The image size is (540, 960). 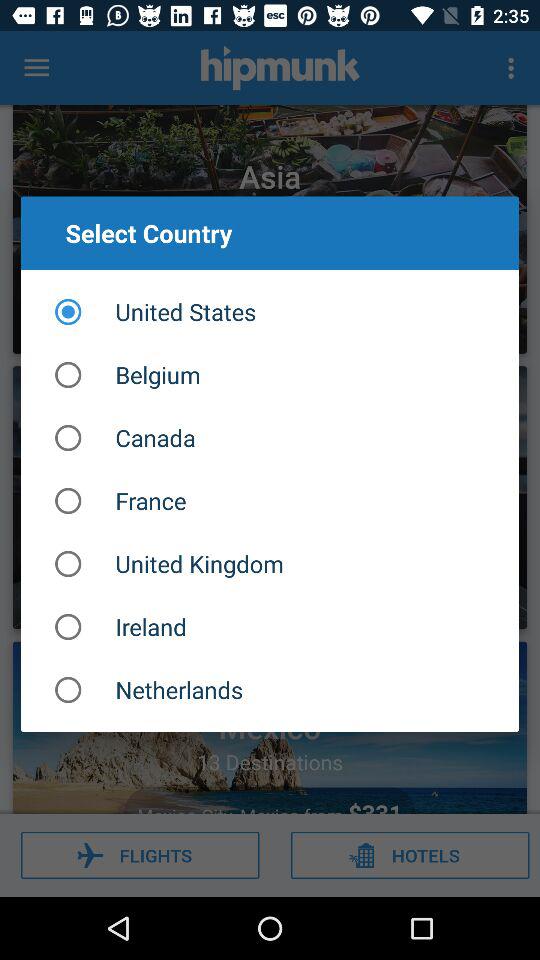 I want to click on click the belgium, so click(x=270, y=374).